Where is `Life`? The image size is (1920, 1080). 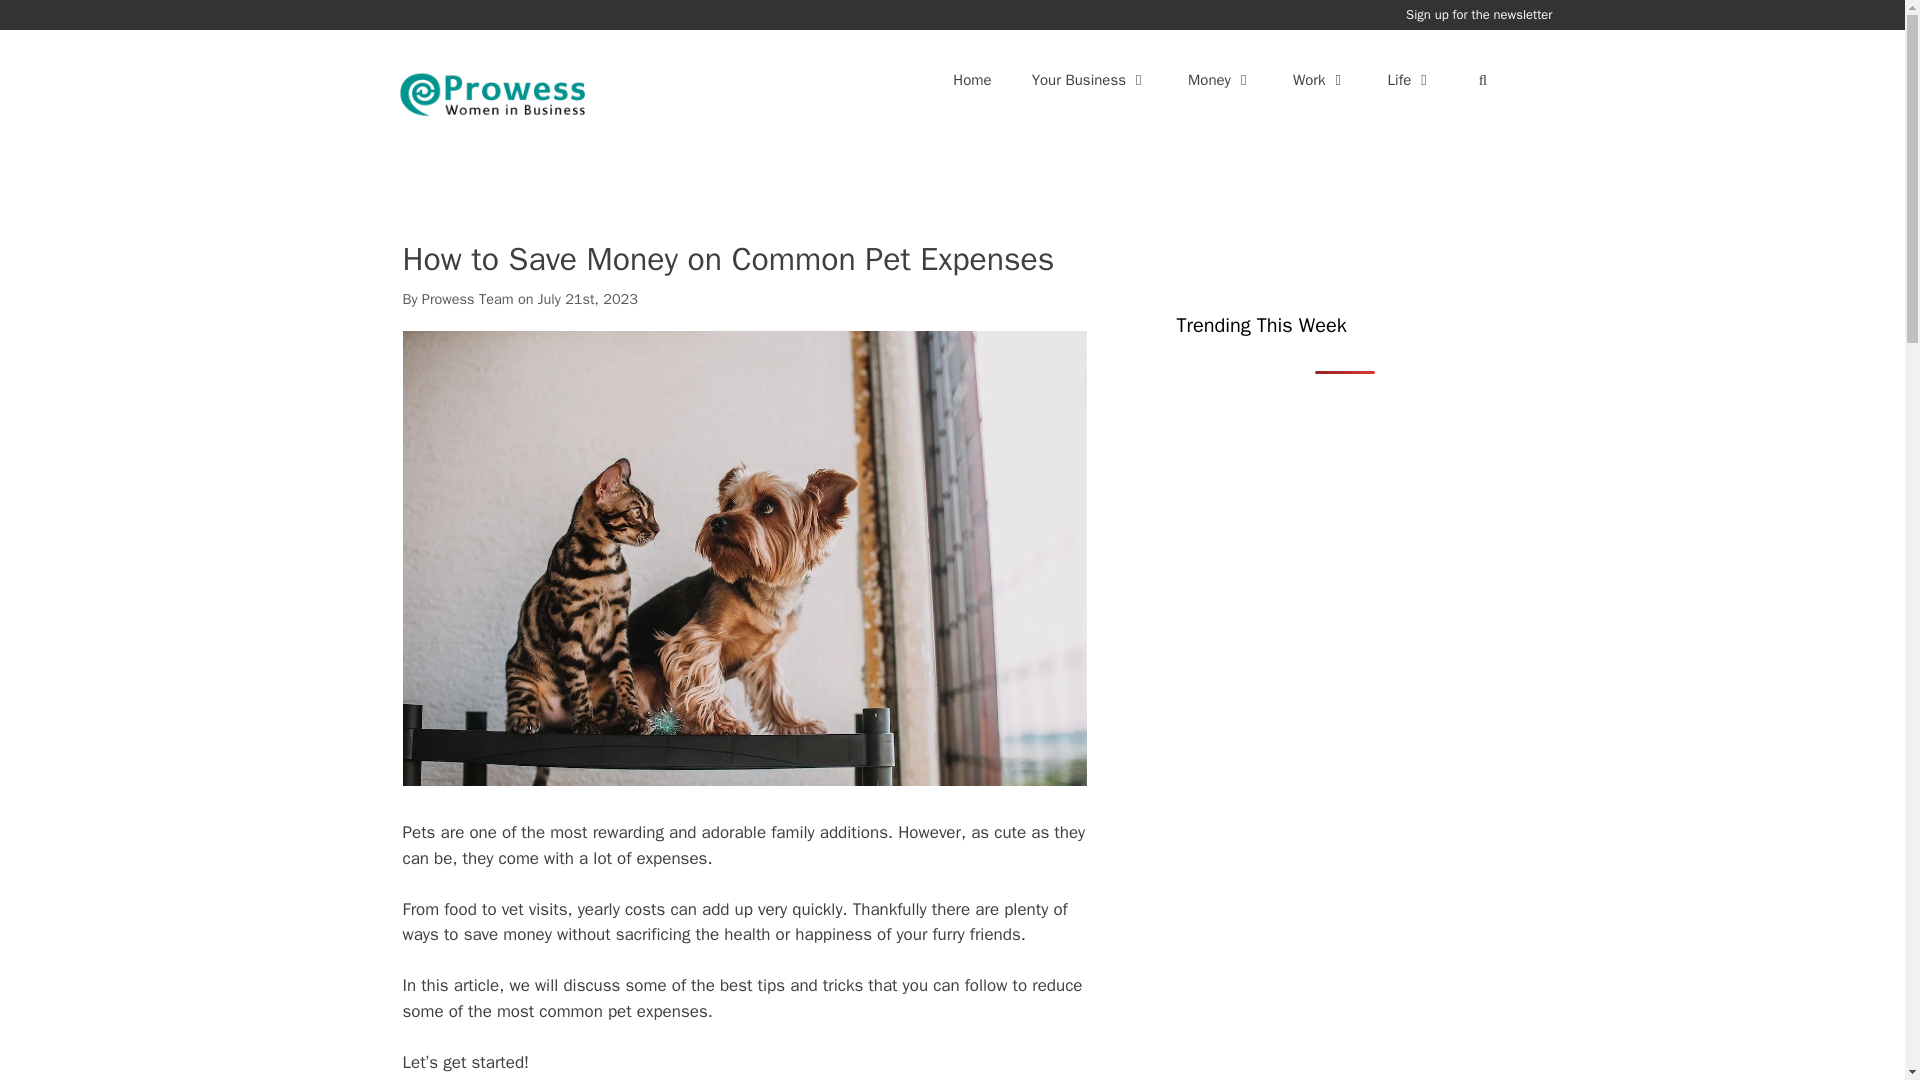 Life is located at coordinates (1410, 80).